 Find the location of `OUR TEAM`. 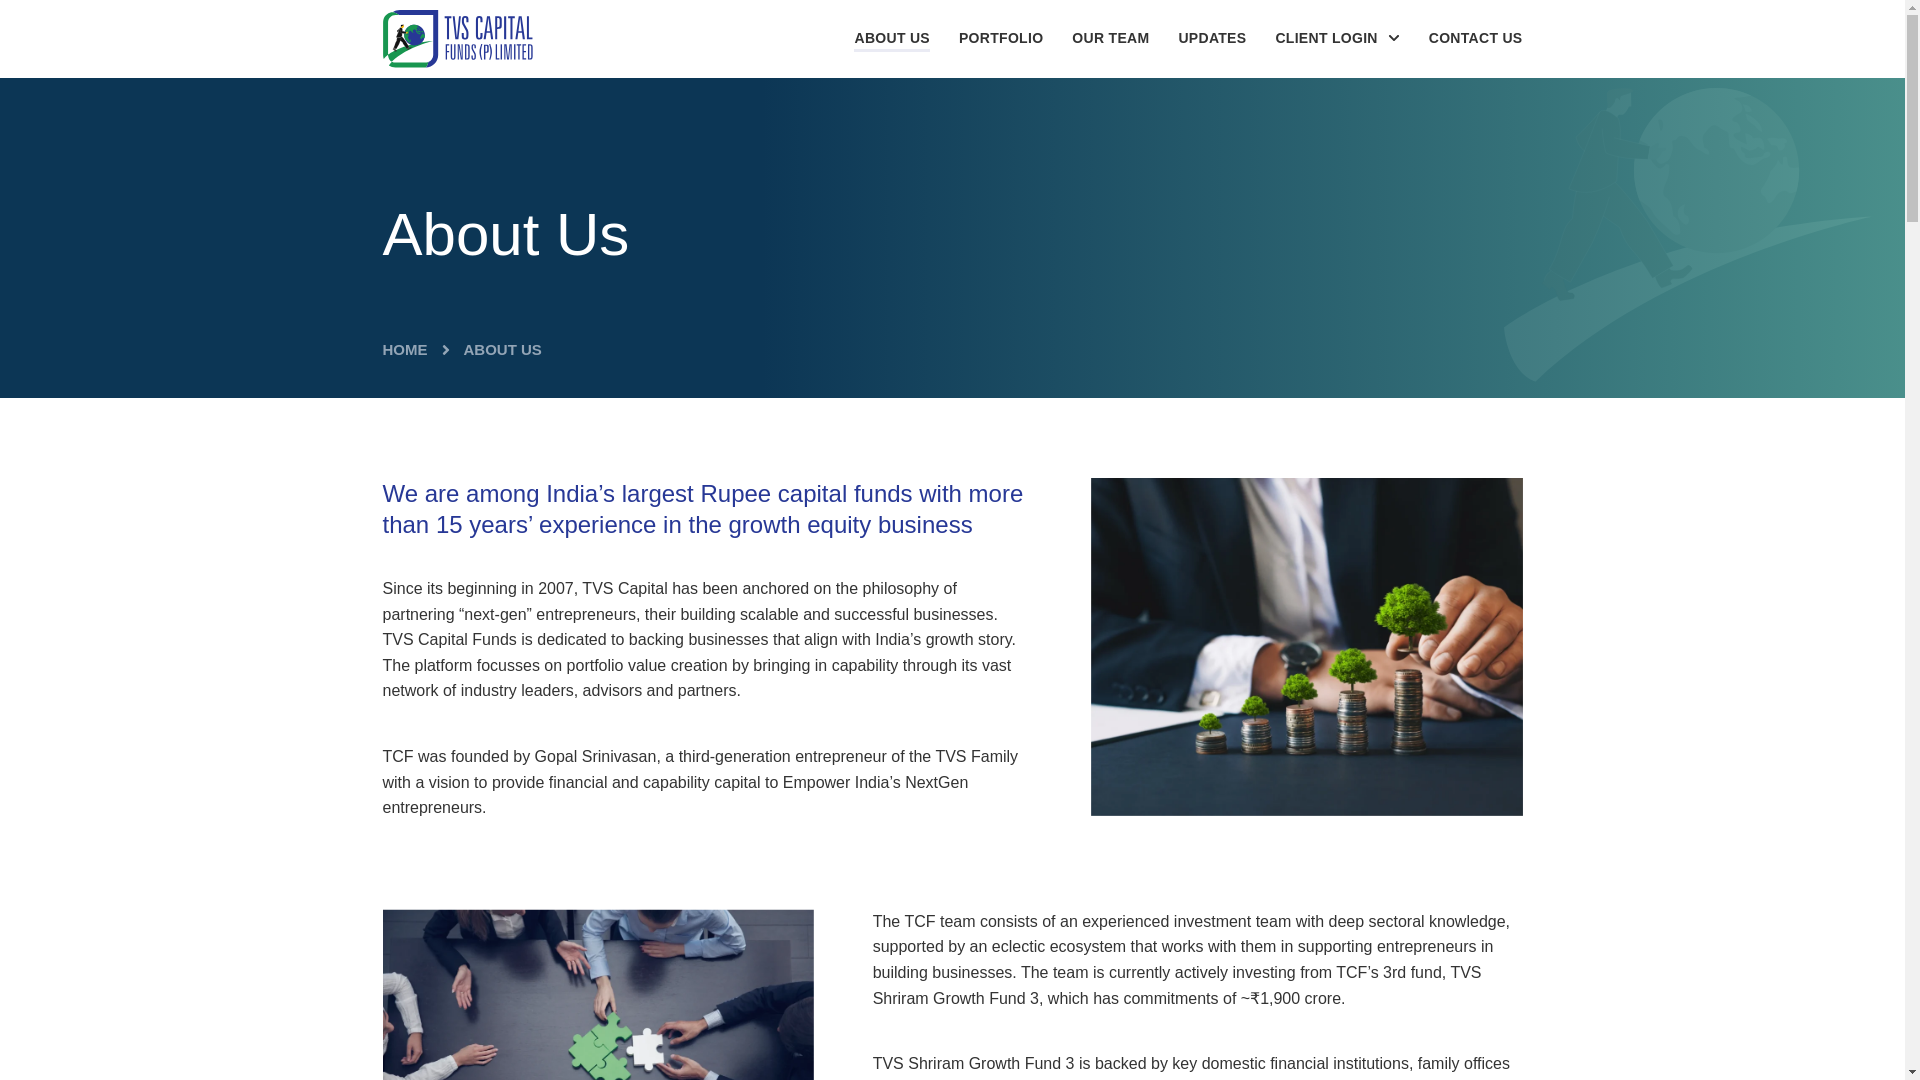

OUR TEAM is located at coordinates (1110, 38).